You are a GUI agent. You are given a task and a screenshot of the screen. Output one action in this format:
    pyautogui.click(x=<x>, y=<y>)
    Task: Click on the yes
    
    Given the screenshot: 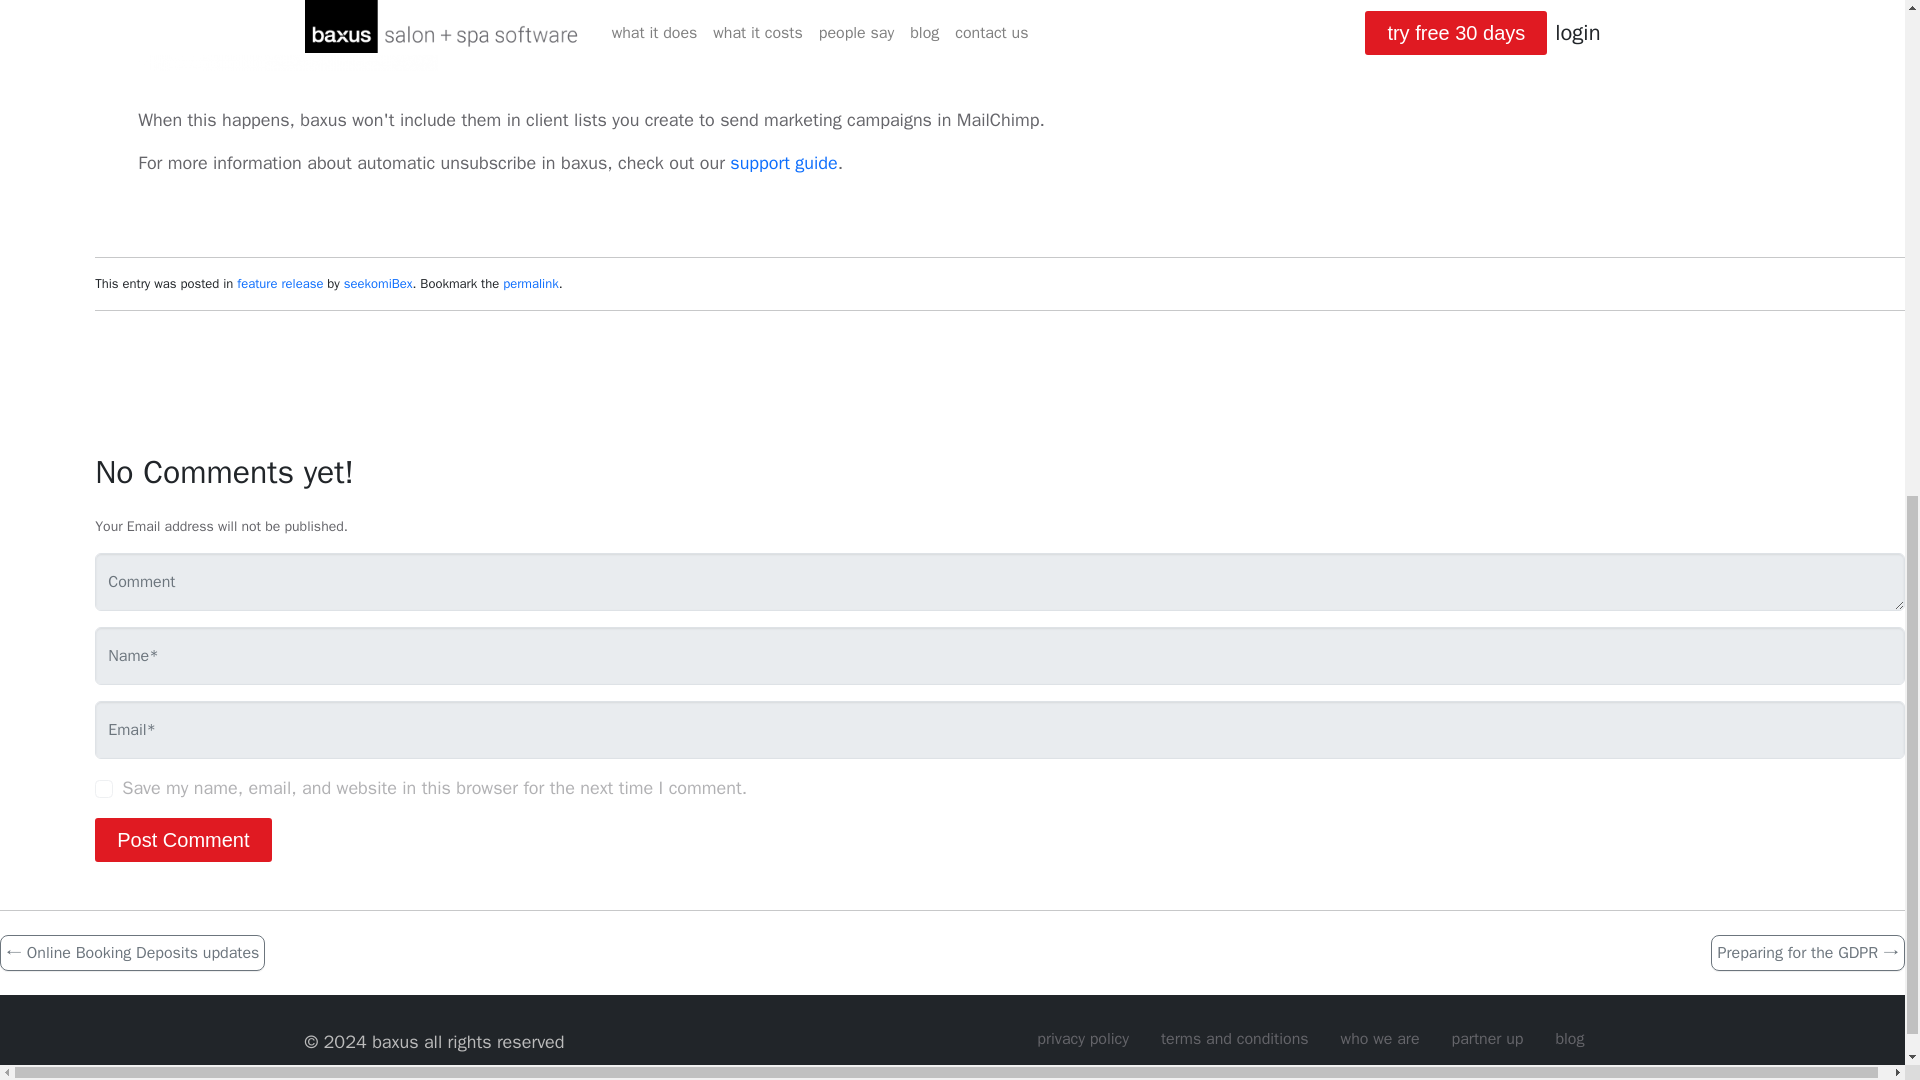 What is the action you would take?
    pyautogui.click(x=104, y=788)
    